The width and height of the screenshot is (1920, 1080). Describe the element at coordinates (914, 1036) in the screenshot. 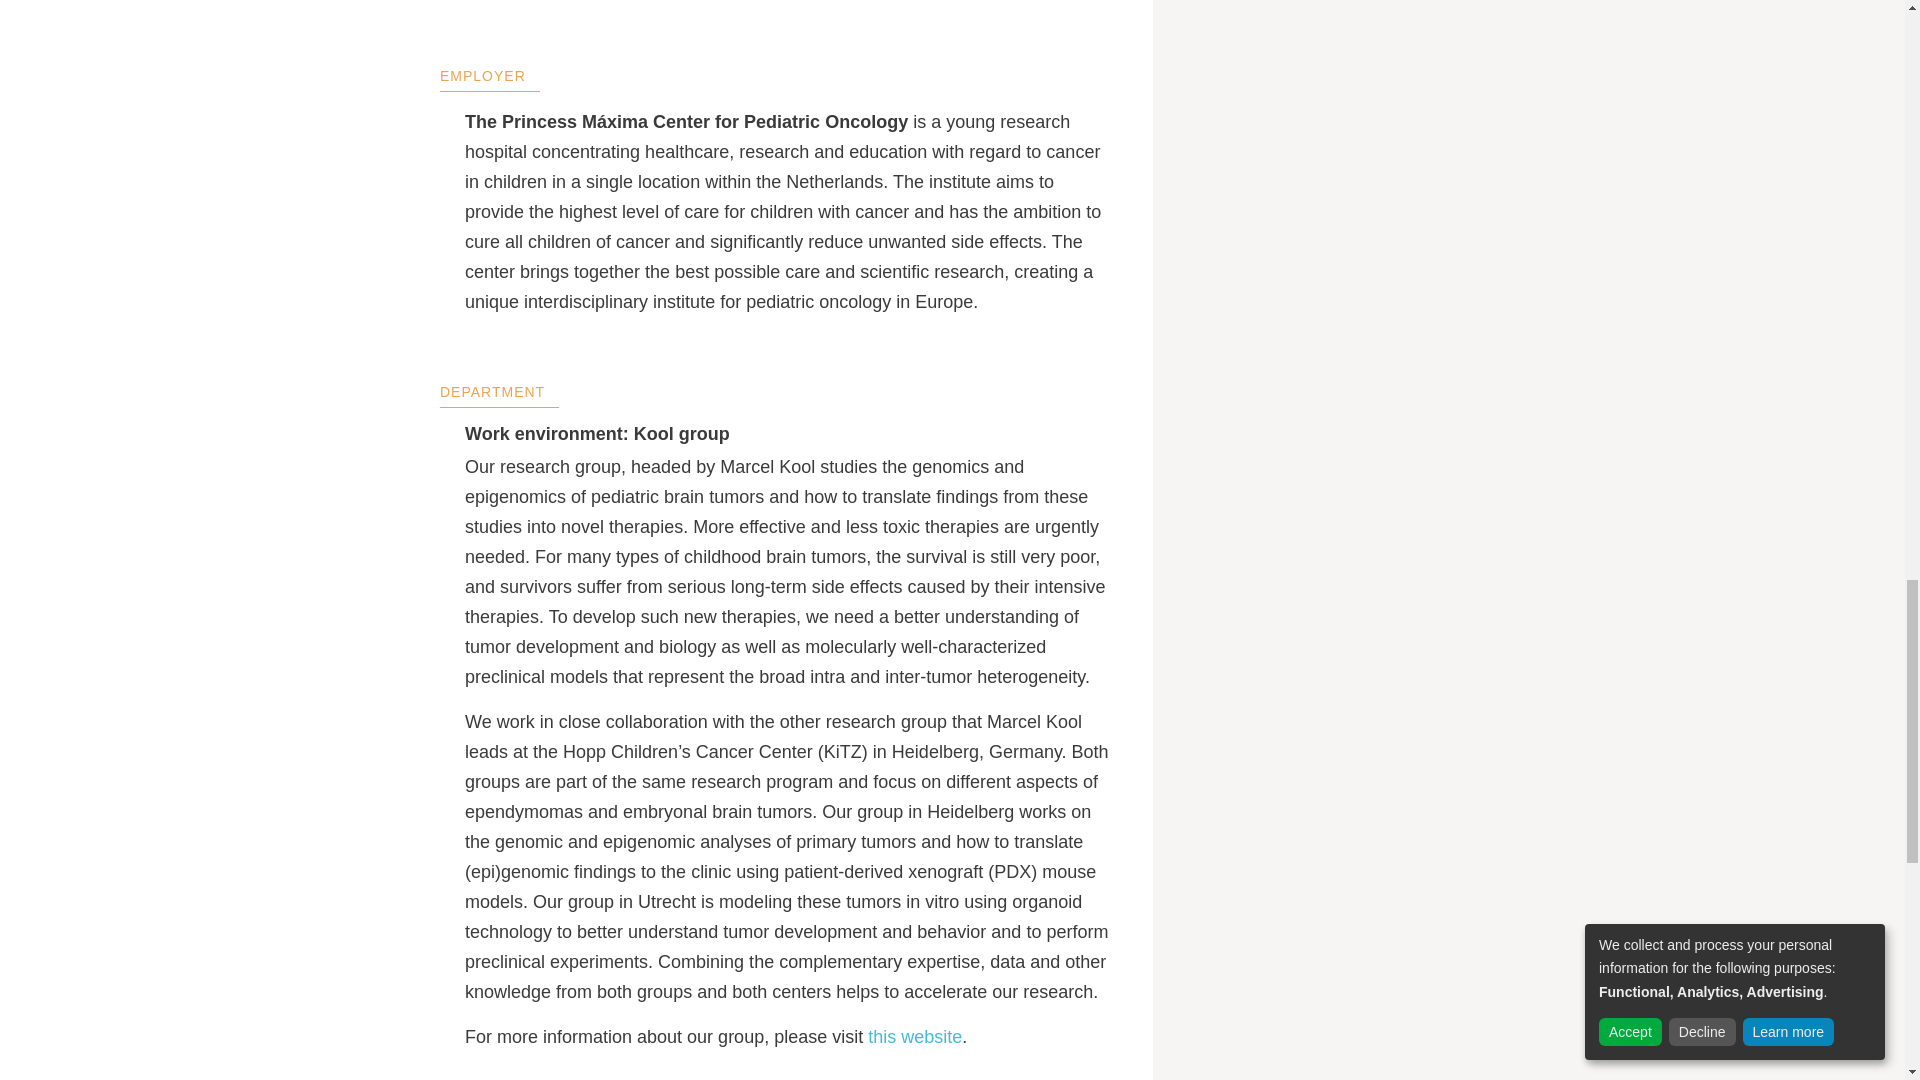

I see `this website` at that location.